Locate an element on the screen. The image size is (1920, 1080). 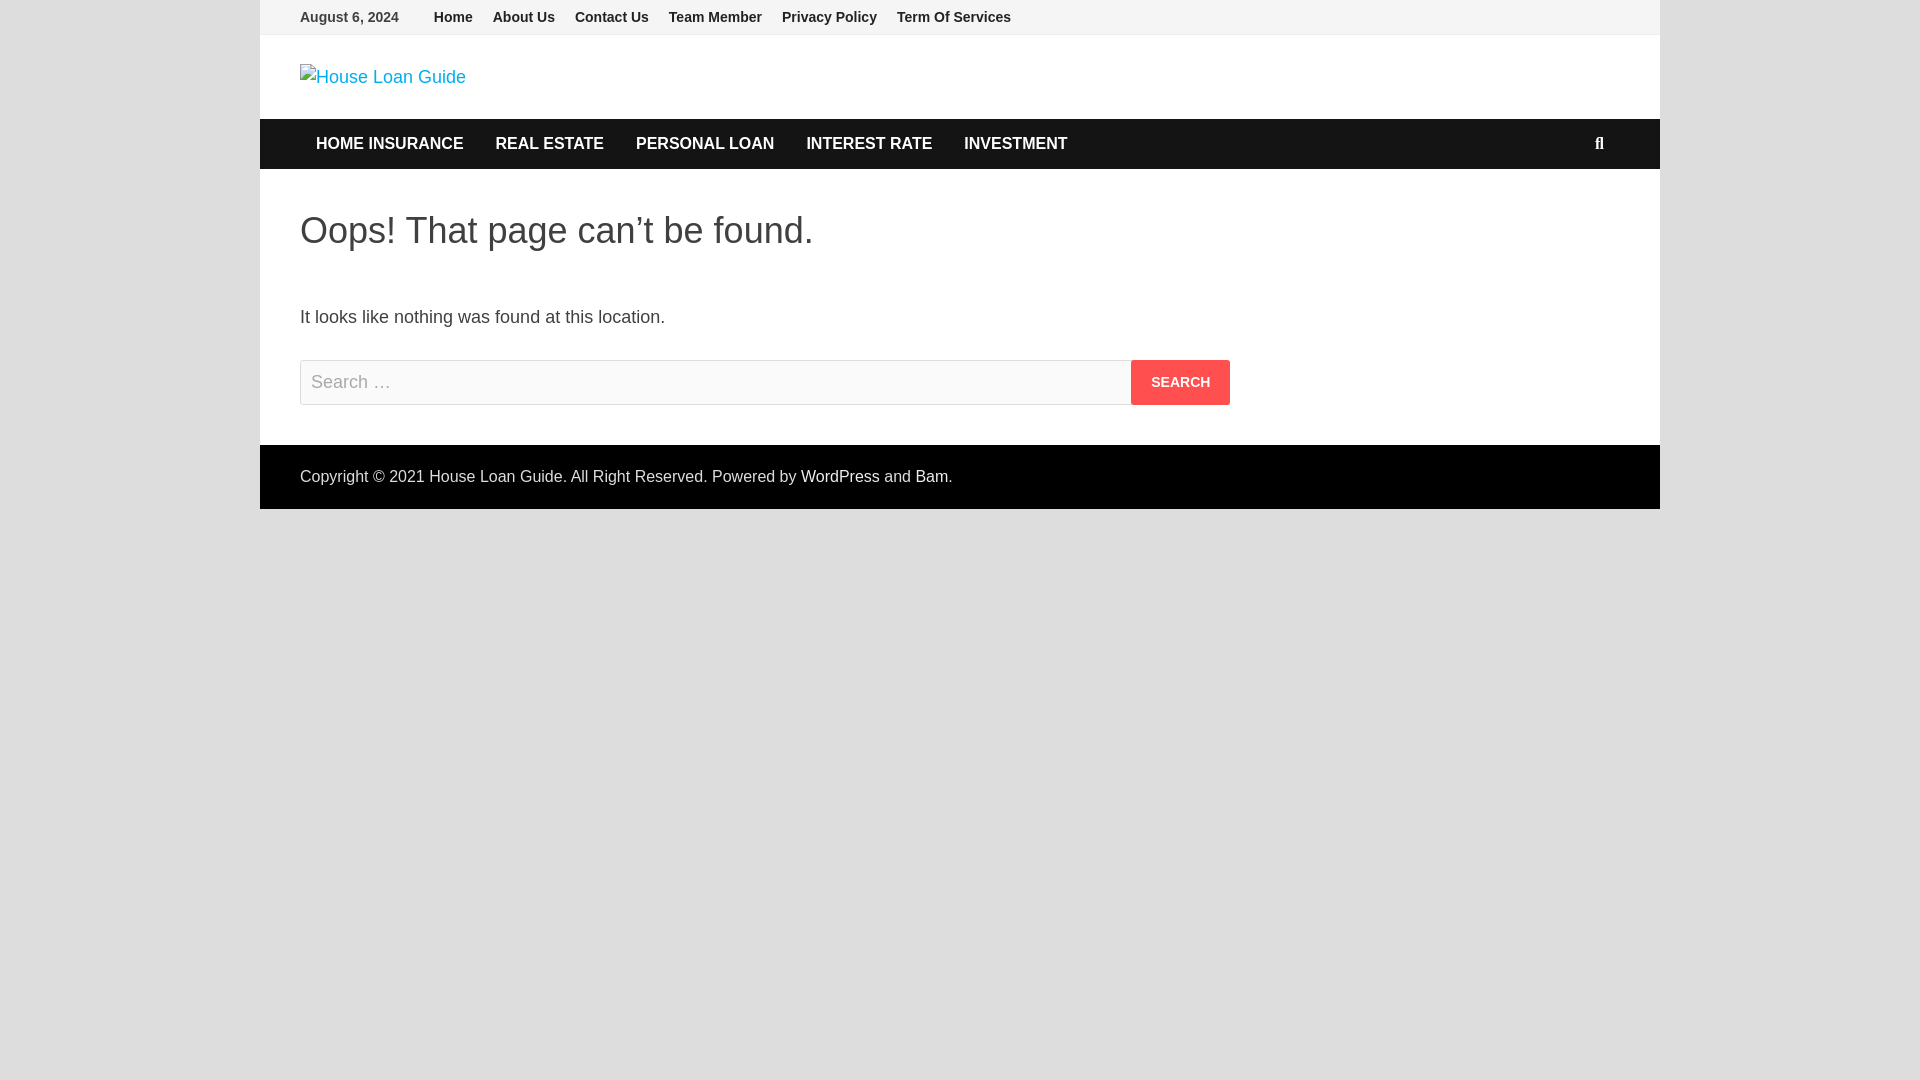
Team Member is located at coordinates (714, 17).